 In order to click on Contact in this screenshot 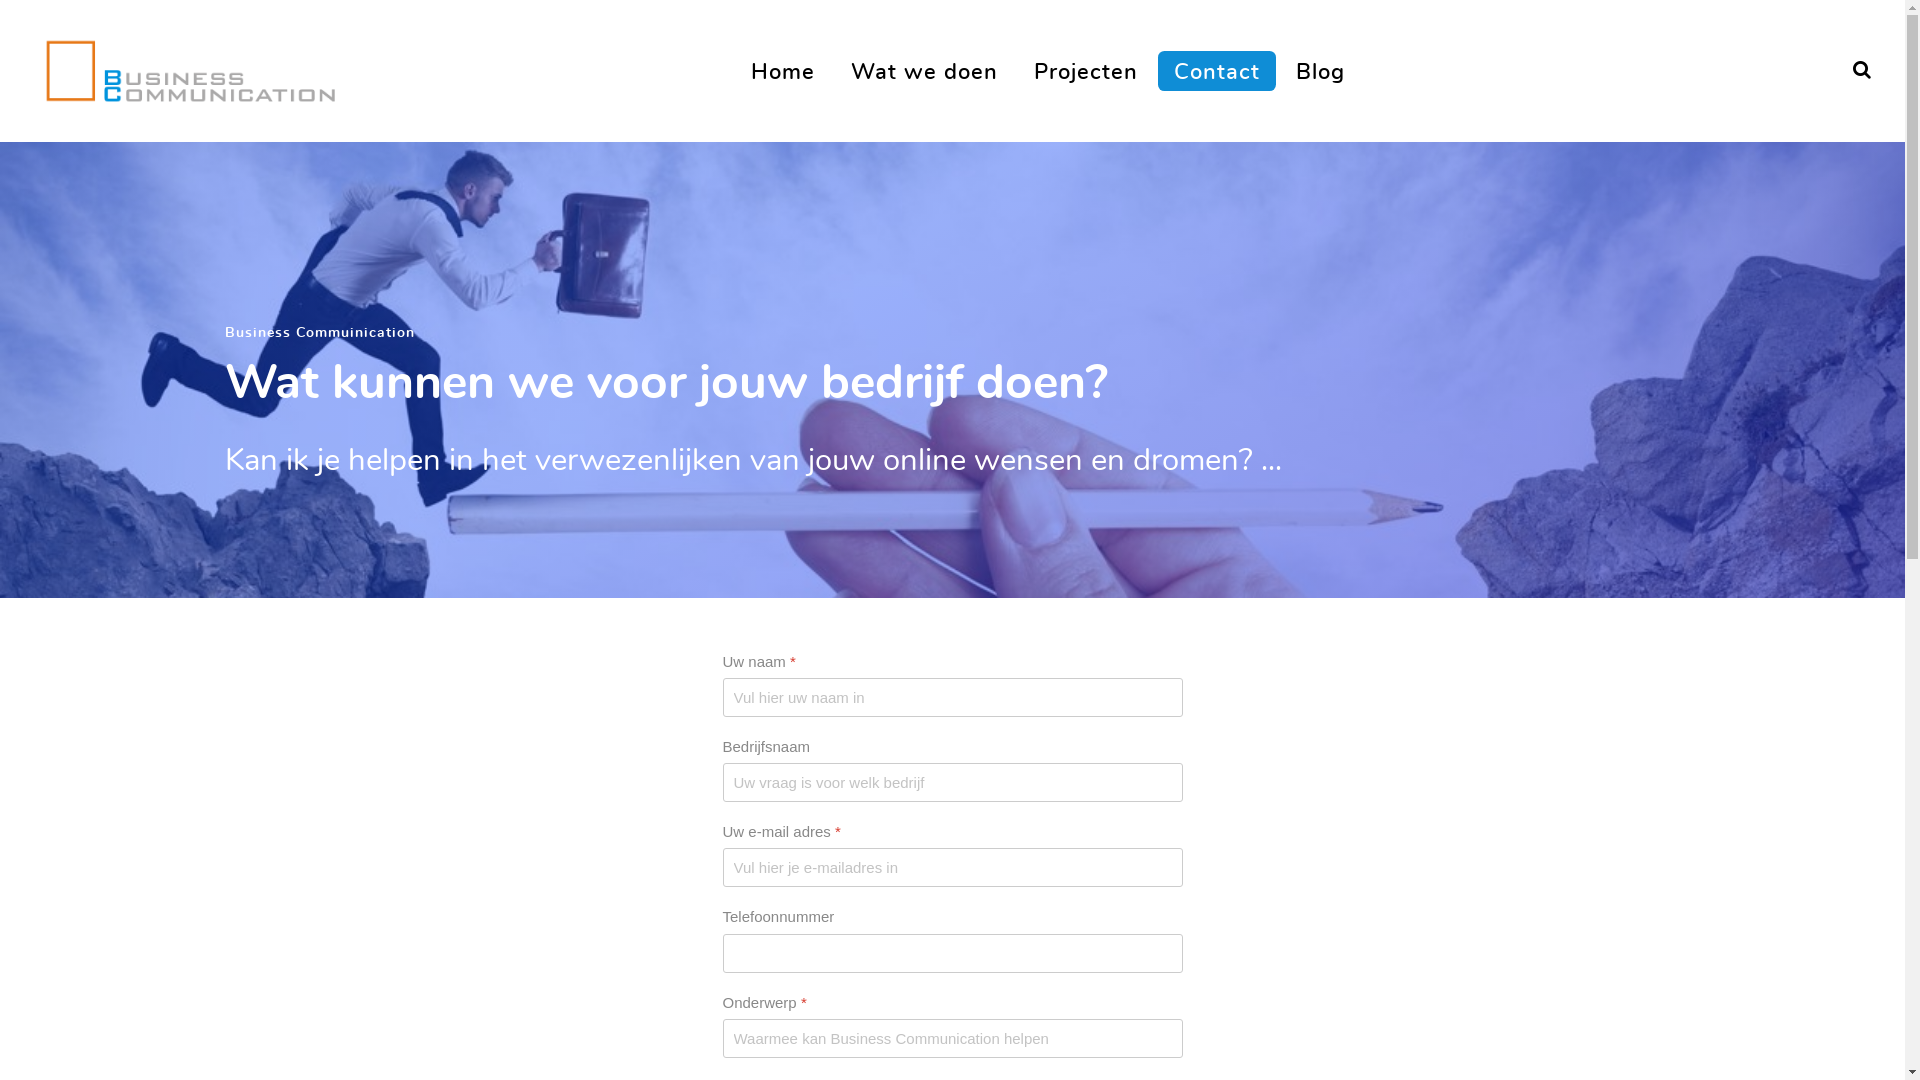, I will do `click(1217, 70)`.